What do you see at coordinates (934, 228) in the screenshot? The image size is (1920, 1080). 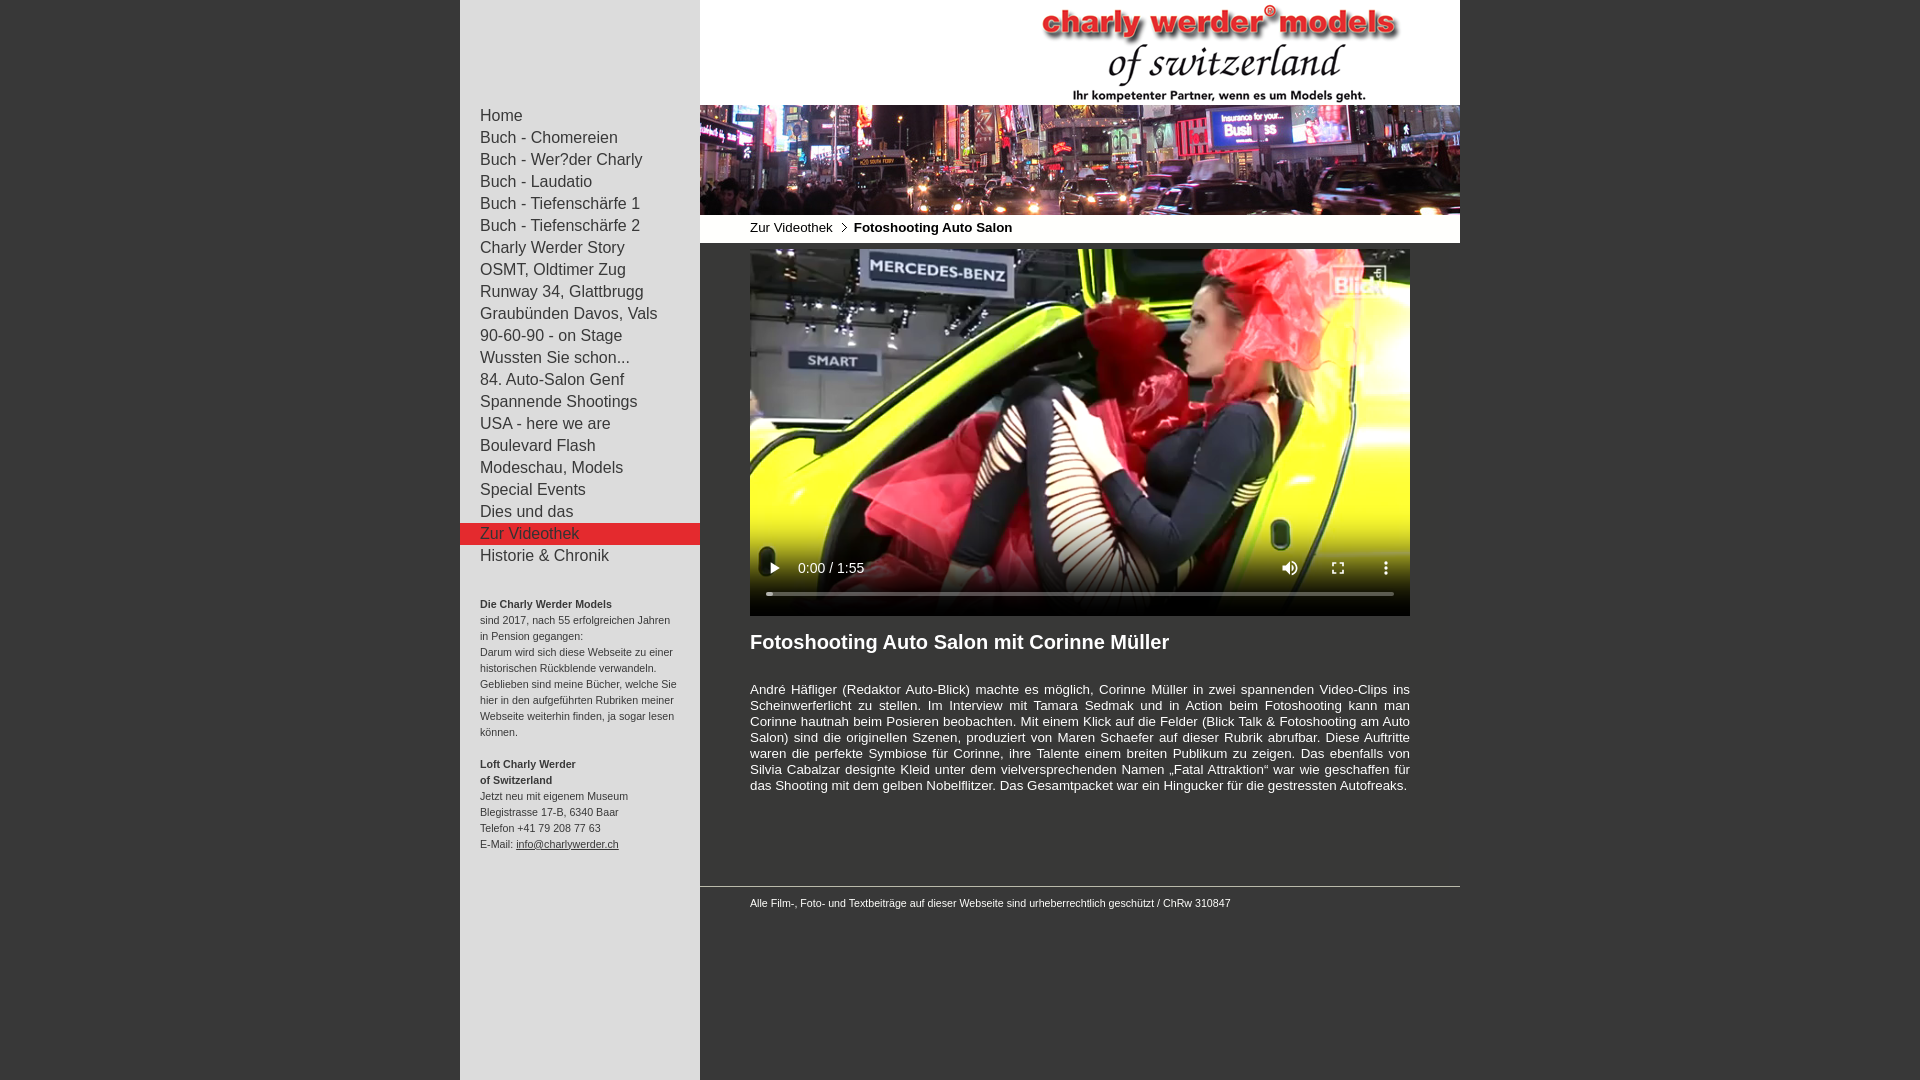 I see `Fotoshooting Auto Salon` at bounding box center [934, 228].